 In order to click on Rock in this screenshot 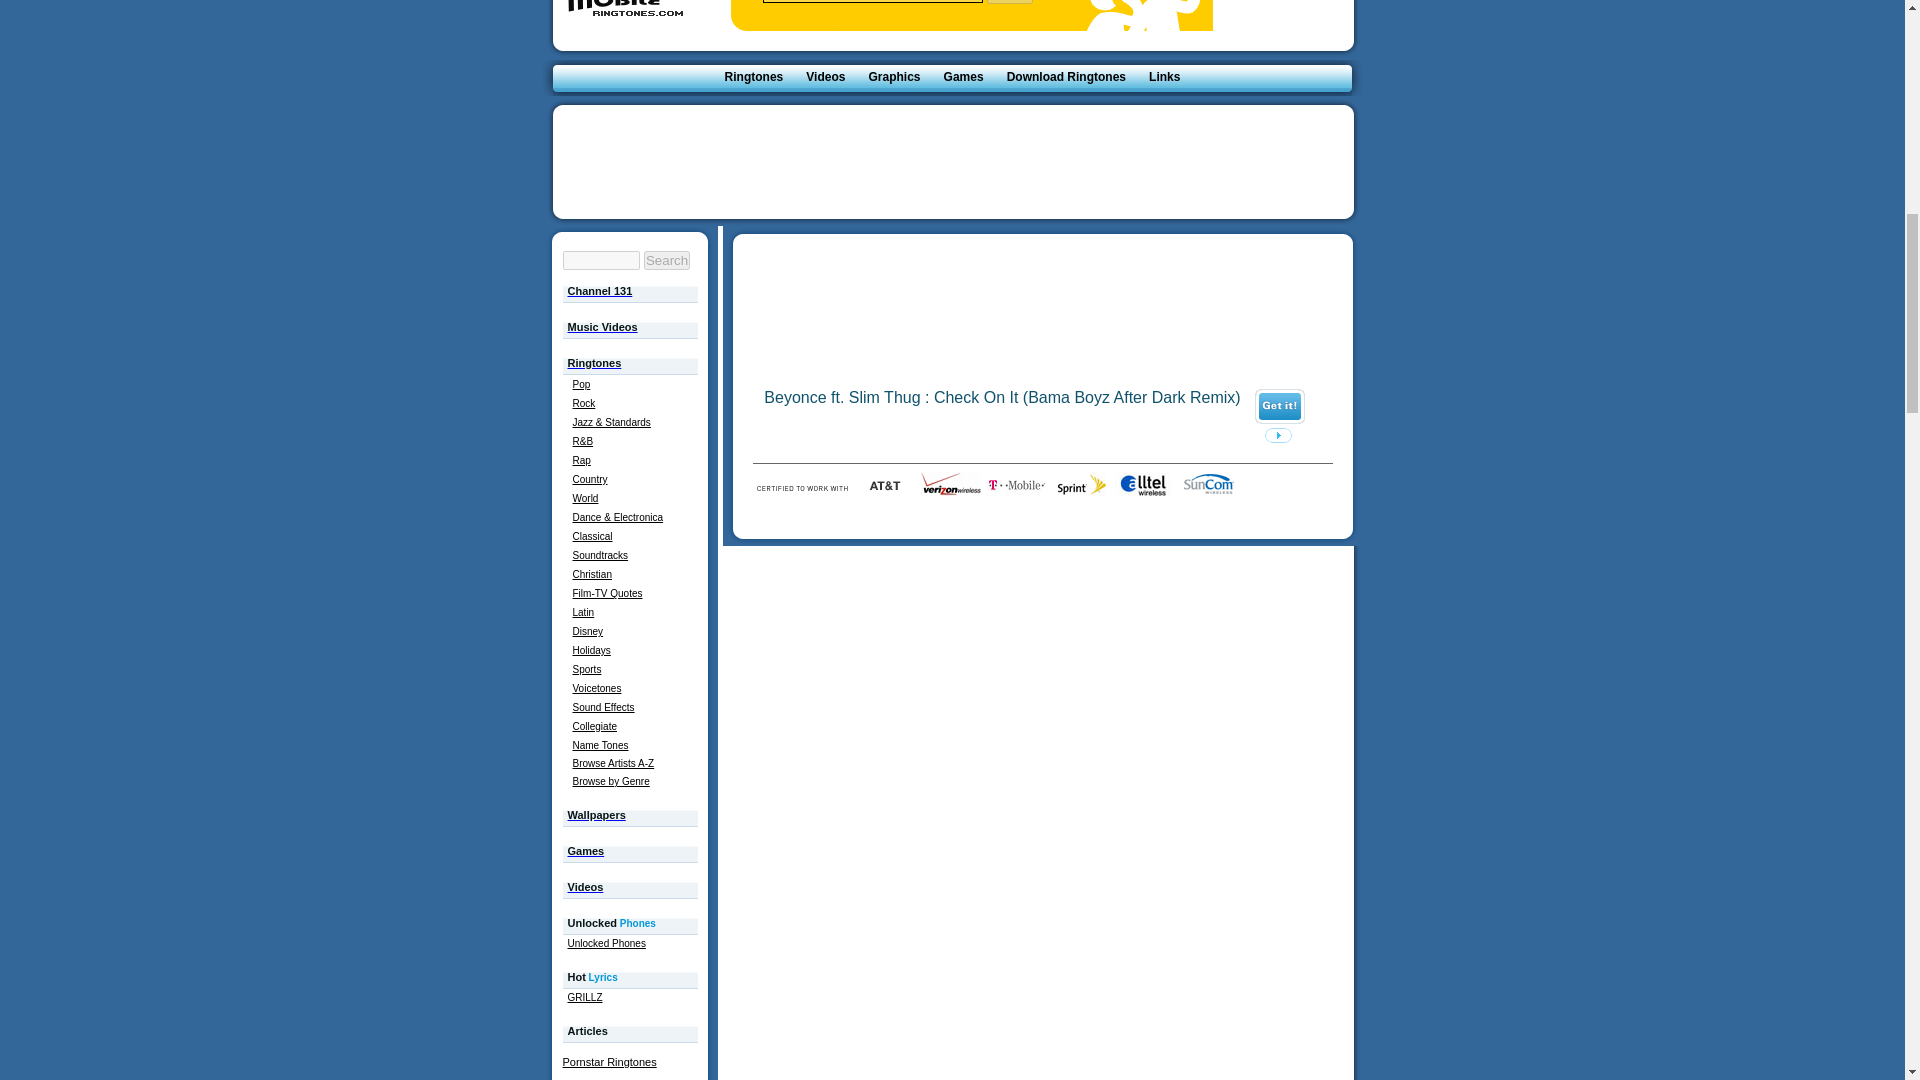, I will do `click(584, 404)`.